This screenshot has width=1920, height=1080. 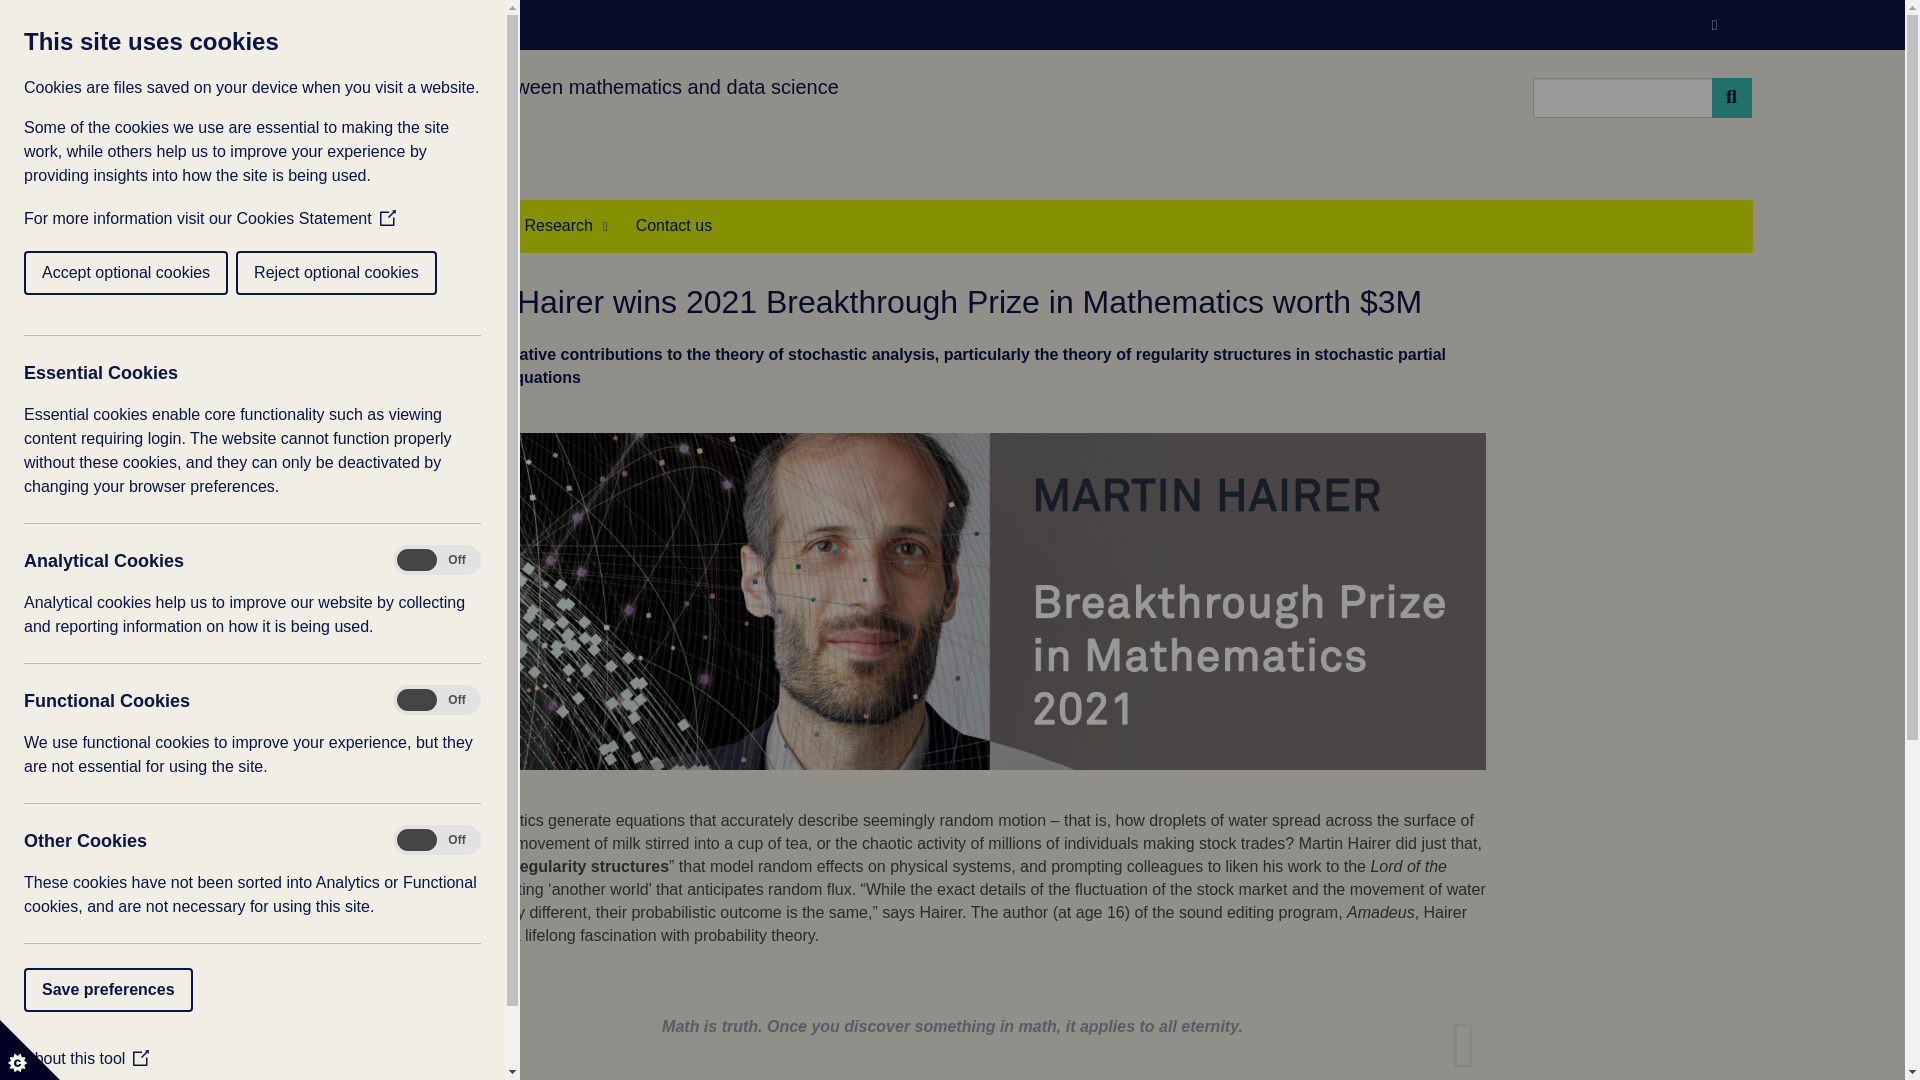 What do you see at coordinates (464, 226) in the screenshot?
I see `Events` at bounding box center [464, 226].